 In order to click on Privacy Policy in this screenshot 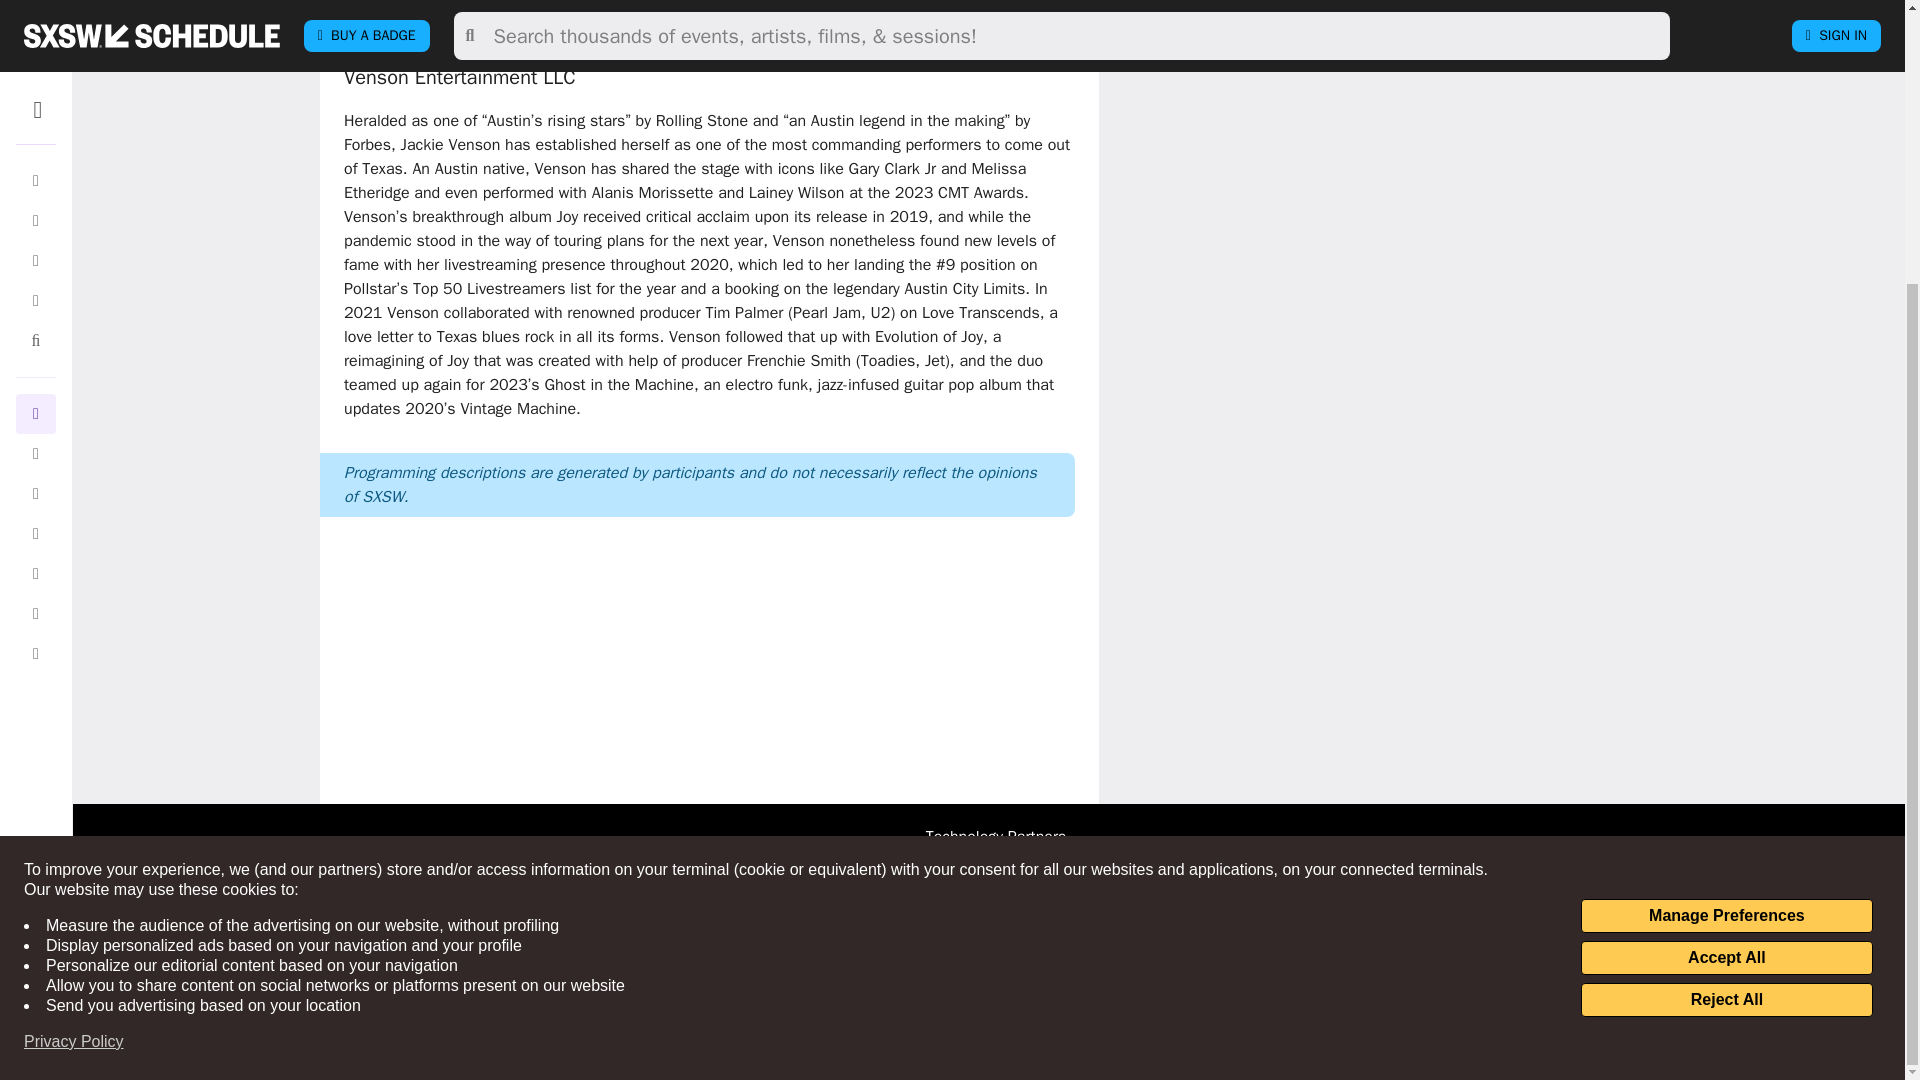, I will do `click(74, 670)`.